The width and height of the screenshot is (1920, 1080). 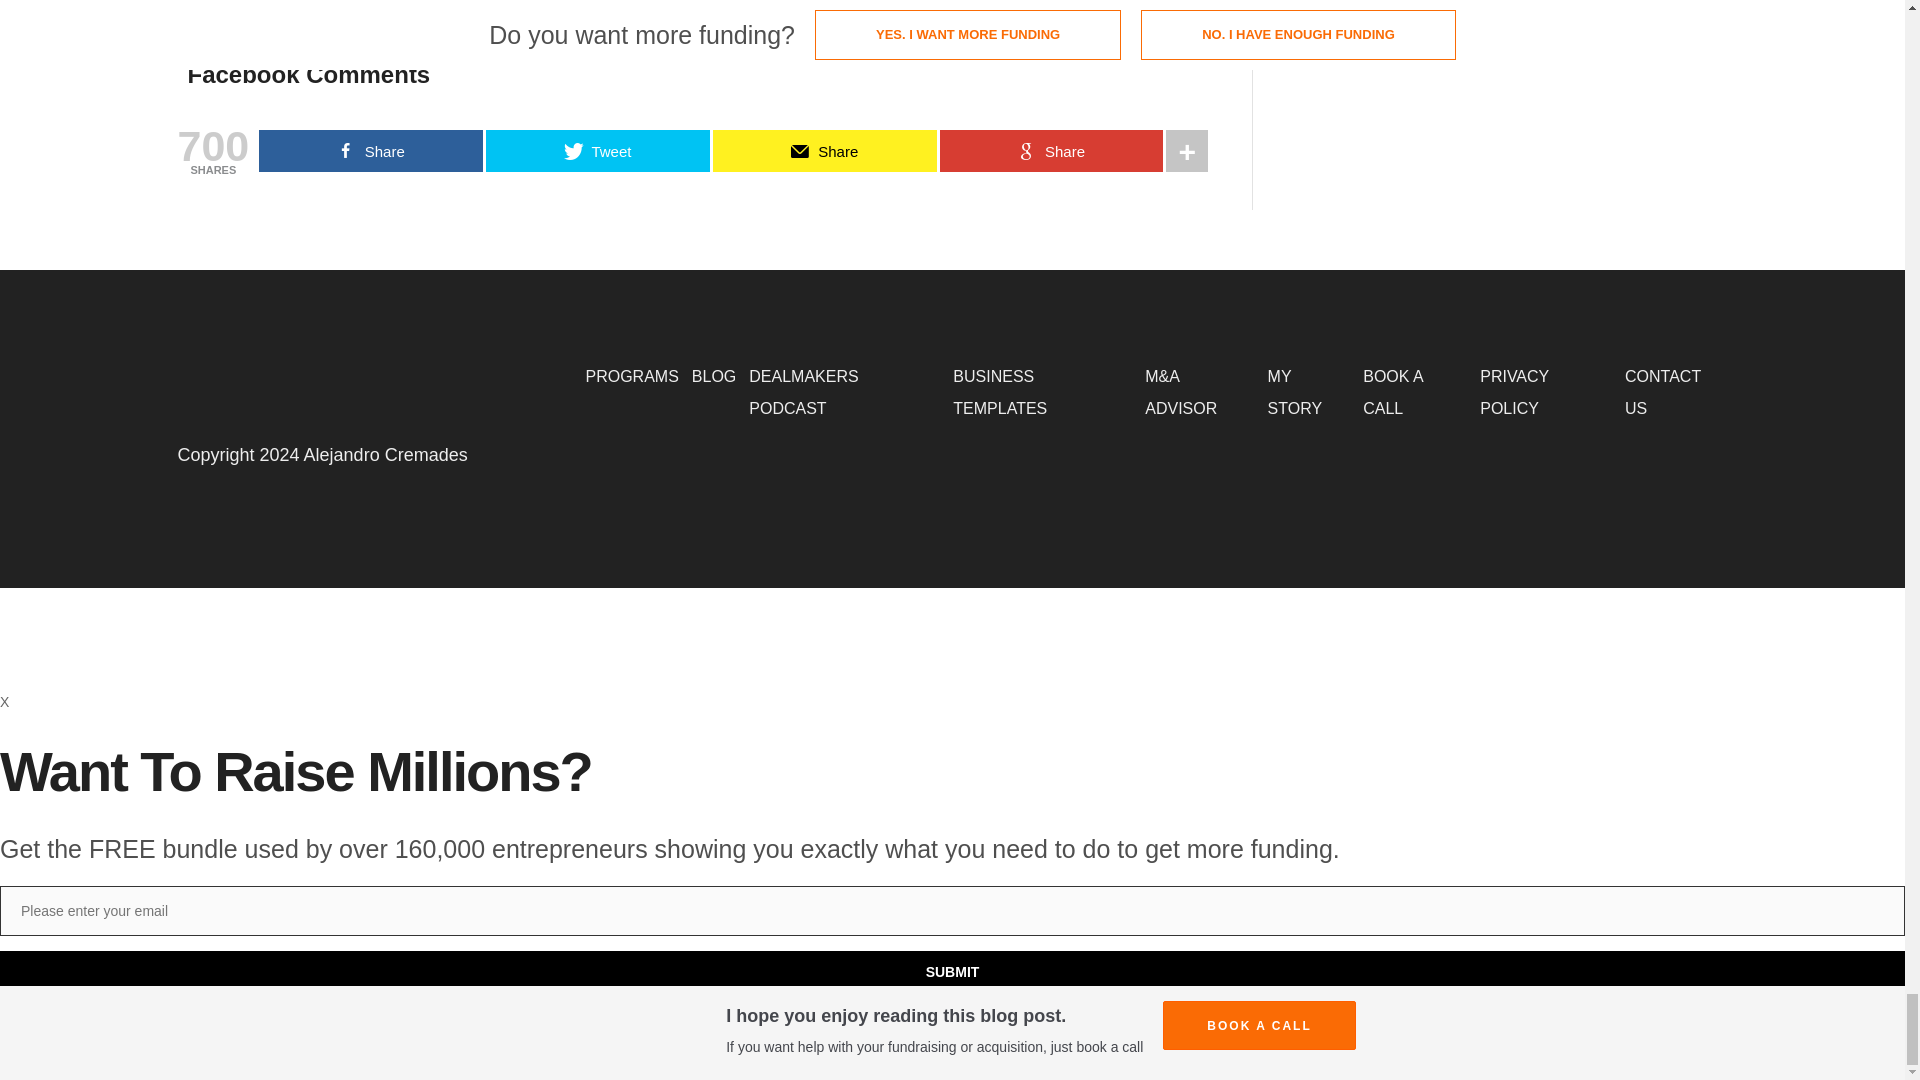 What do you see at coordinates (328, 16) in the screenshot?
I see `Subscribe on Apple Podcasts` at bounding box center [328, 16].